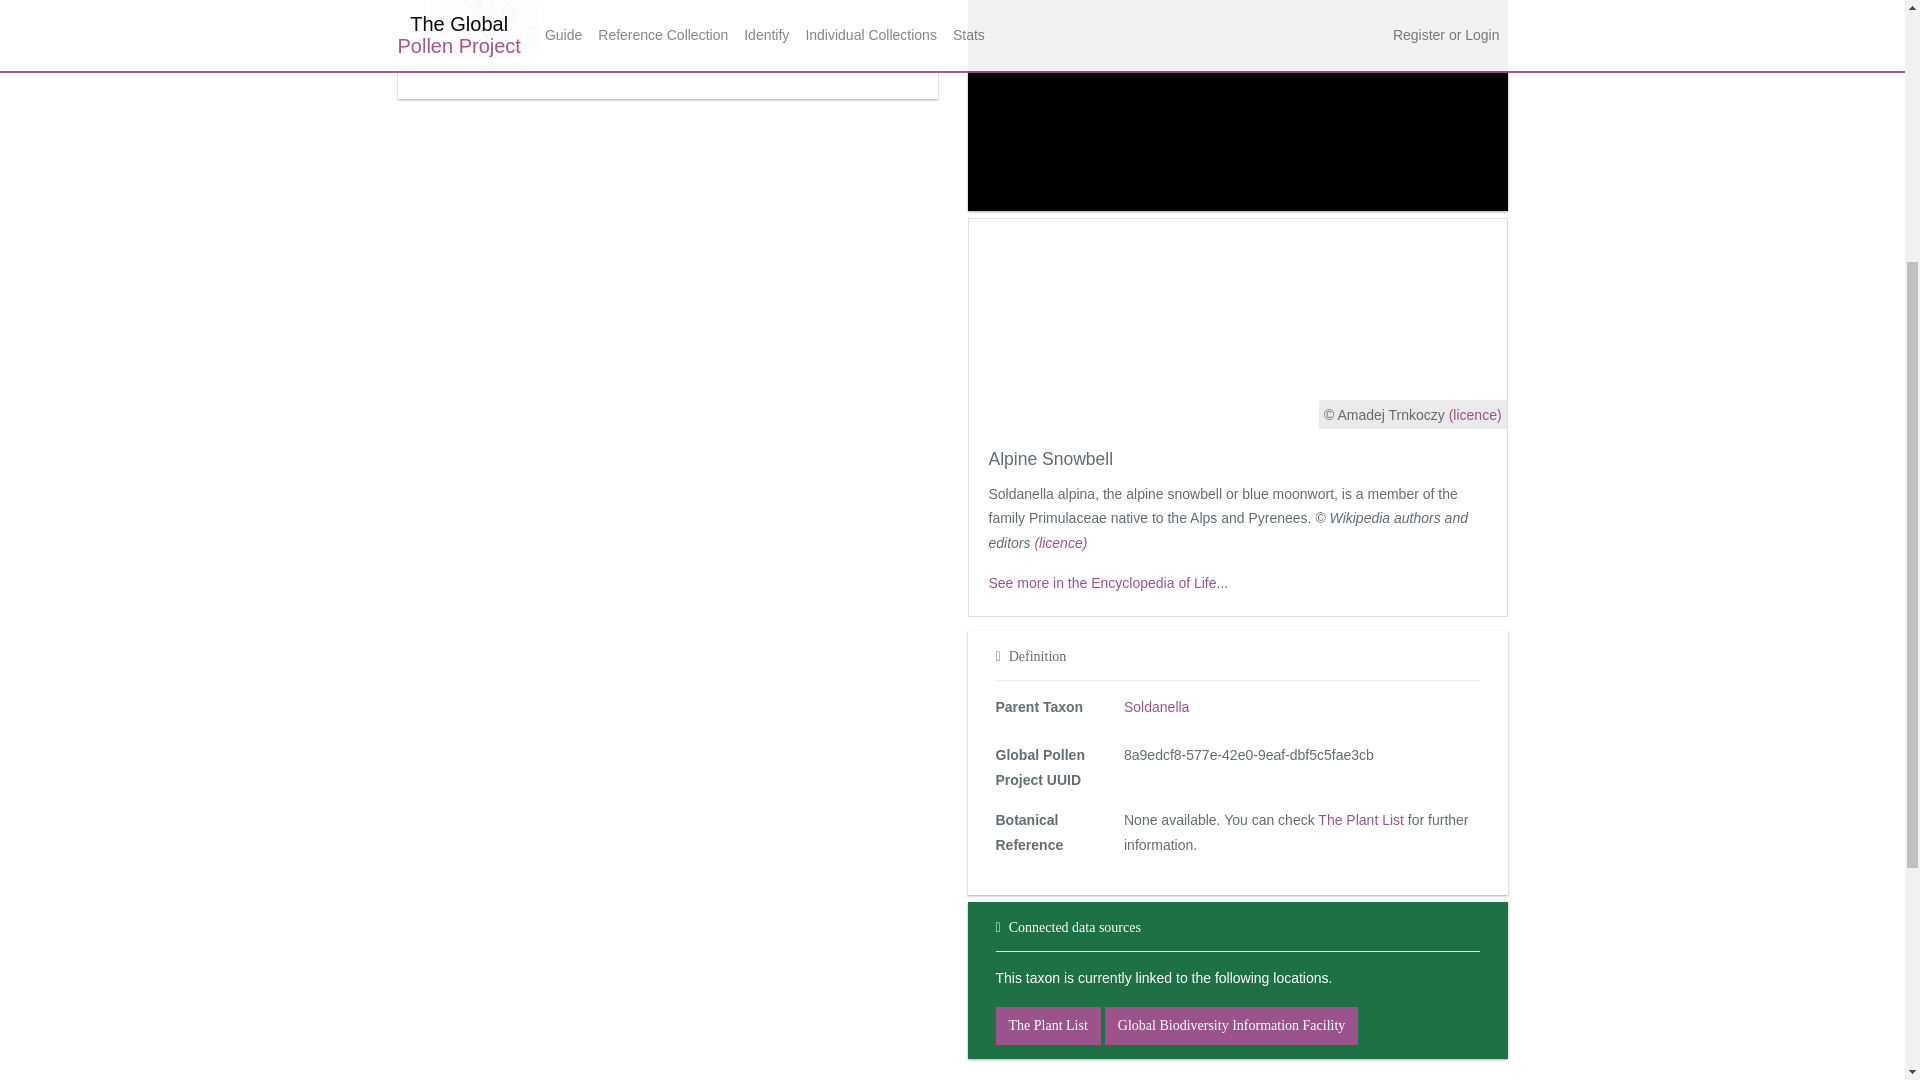  What do you see at coordinates (1108, 582) in the screenshot?
I see `See more in the Encyclopedia of Life...` at bounding box center [1108, 582].